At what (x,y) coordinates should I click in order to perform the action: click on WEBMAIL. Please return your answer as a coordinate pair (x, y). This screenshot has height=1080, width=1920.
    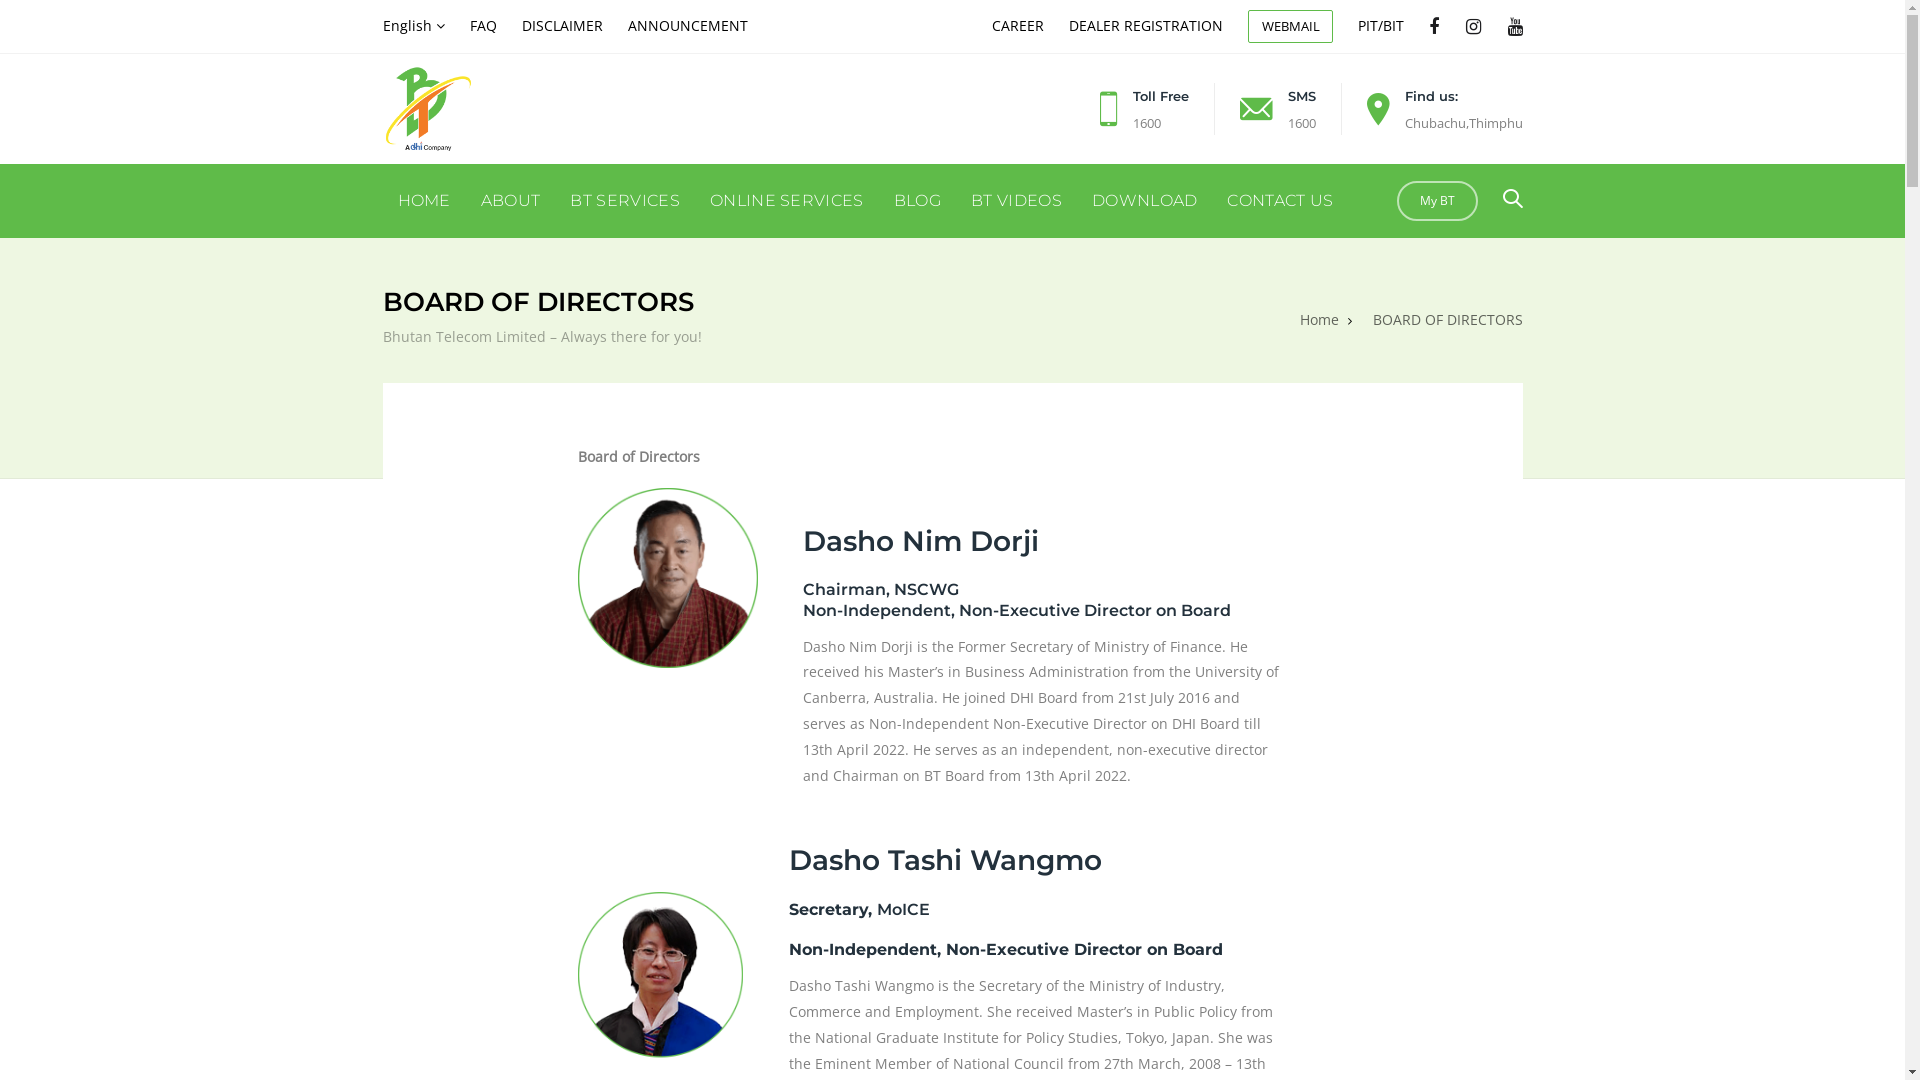
    Looking at the image, I should click on (1290, 26).